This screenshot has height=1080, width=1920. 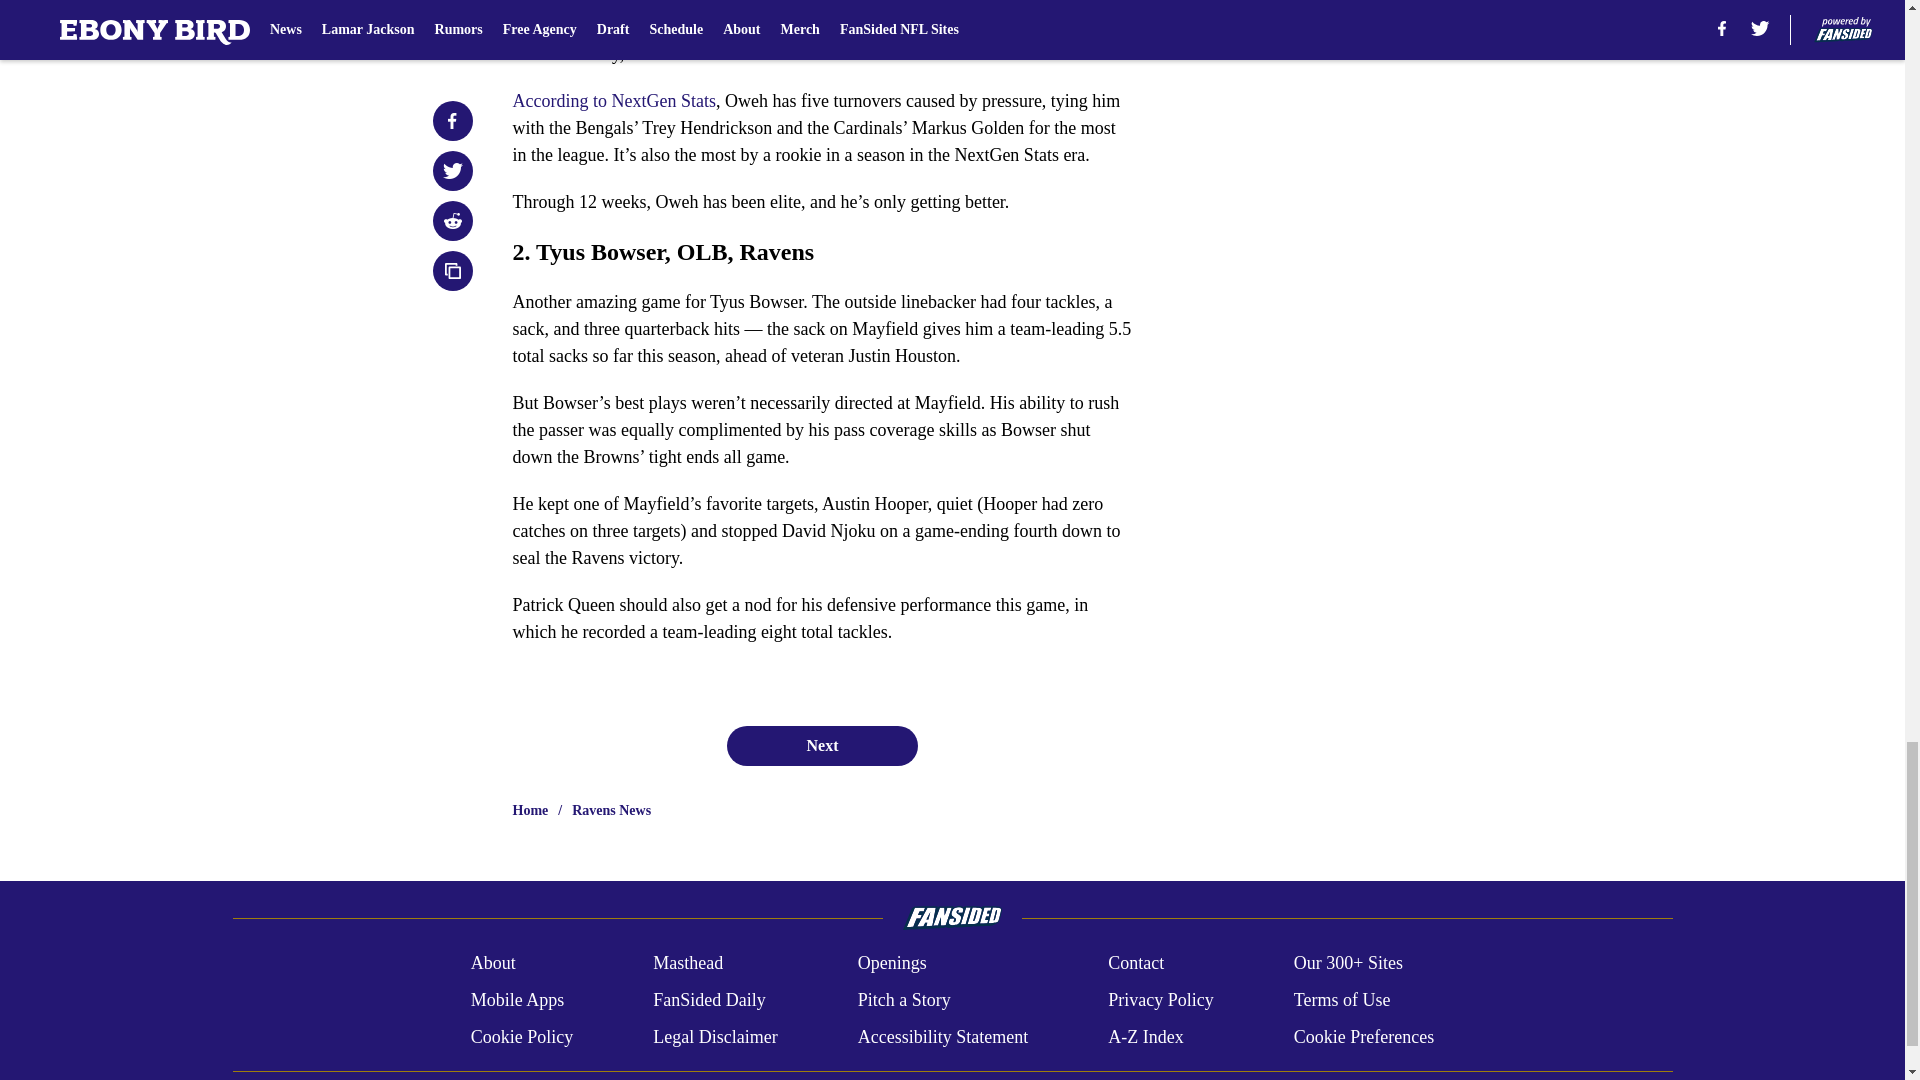 I want to click on Home, so click(x=530, y=810).